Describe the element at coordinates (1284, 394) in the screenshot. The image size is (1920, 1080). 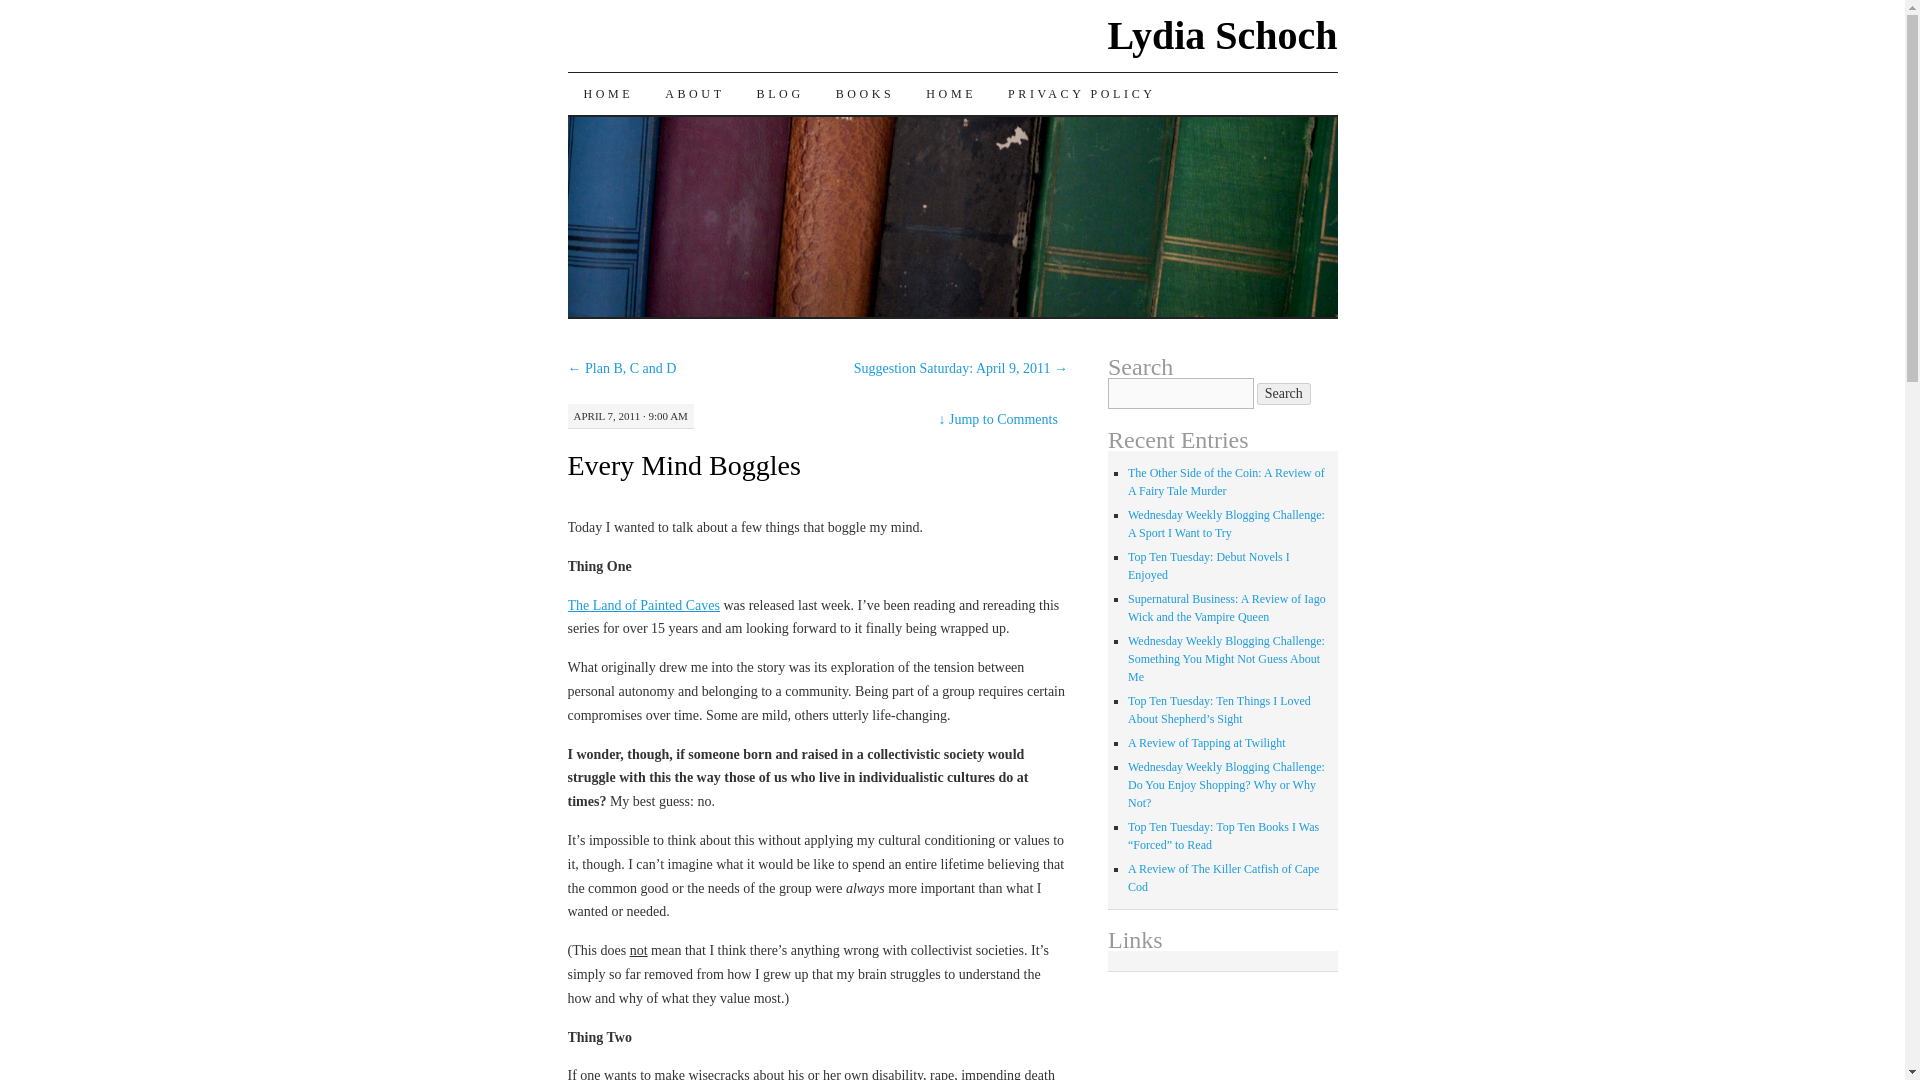
I see `Search` at that location.